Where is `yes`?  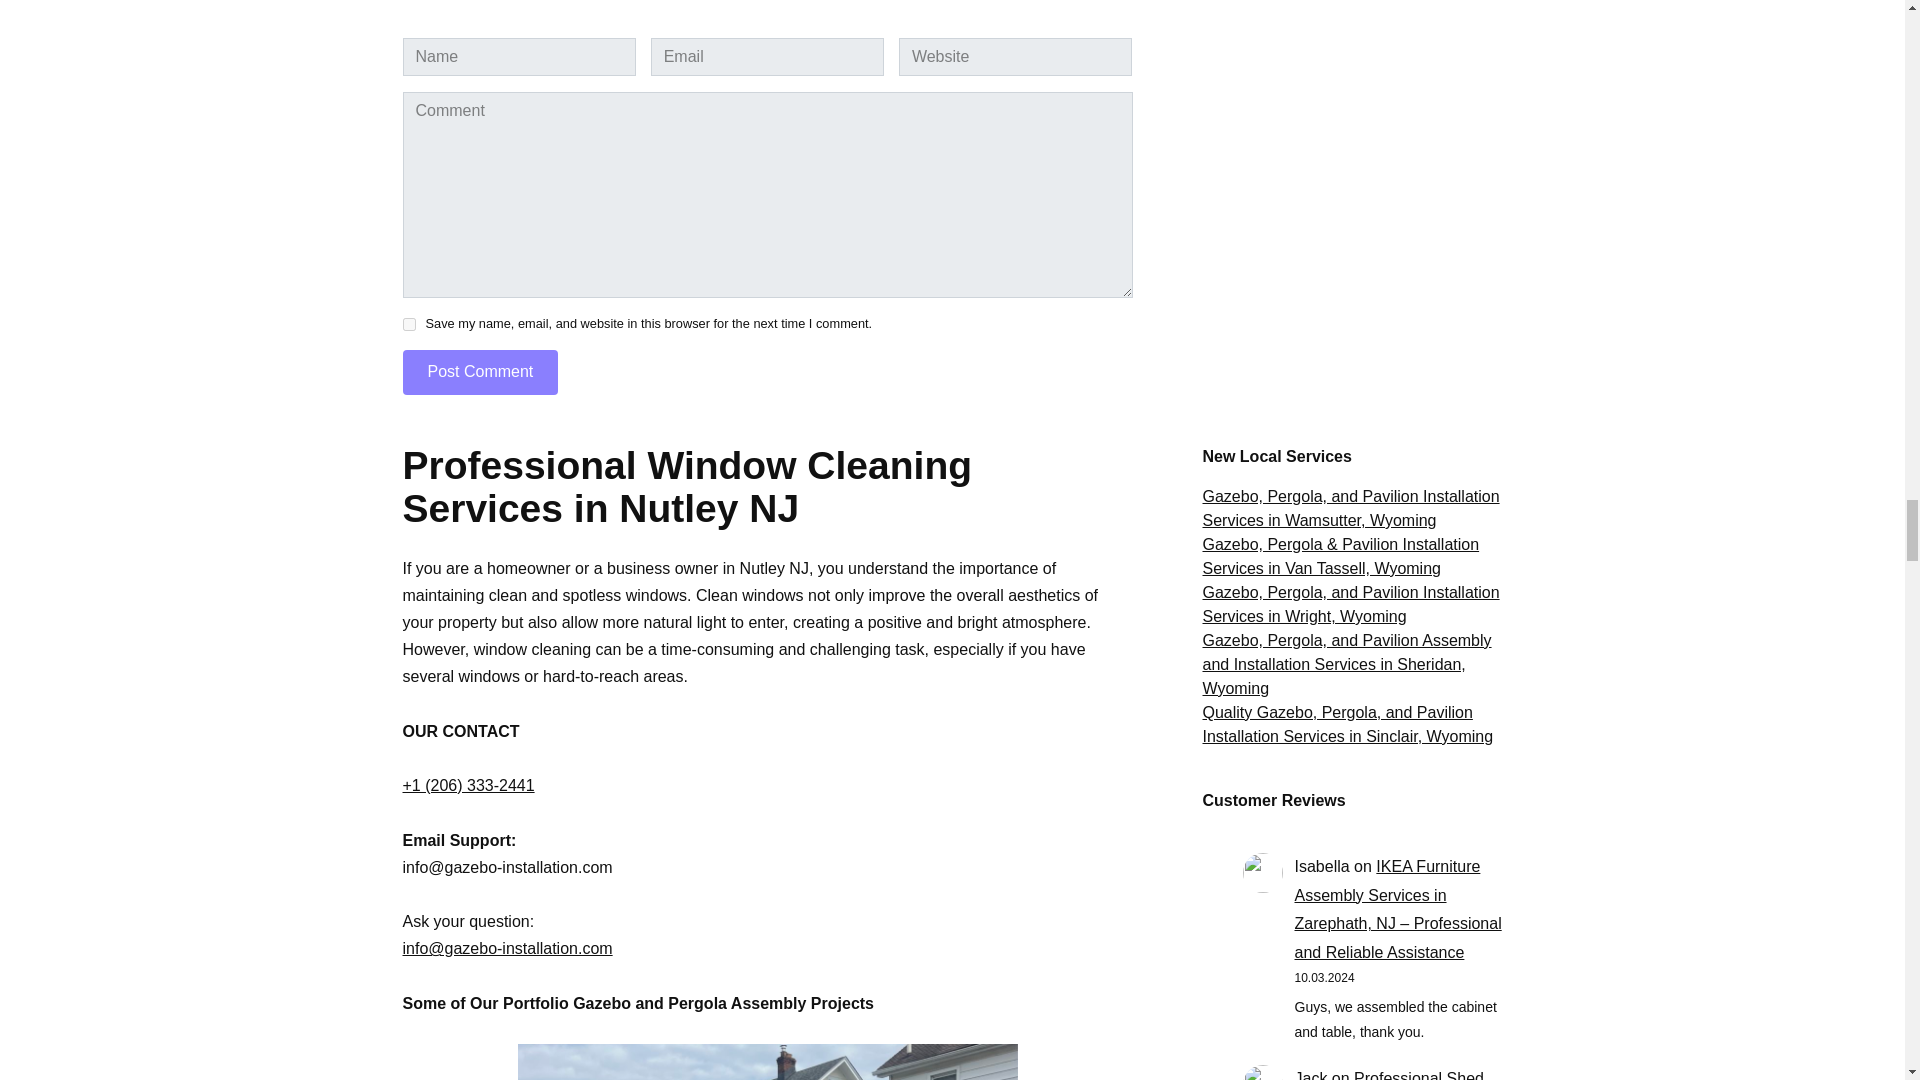
yes is located at coordinates (408, 324).